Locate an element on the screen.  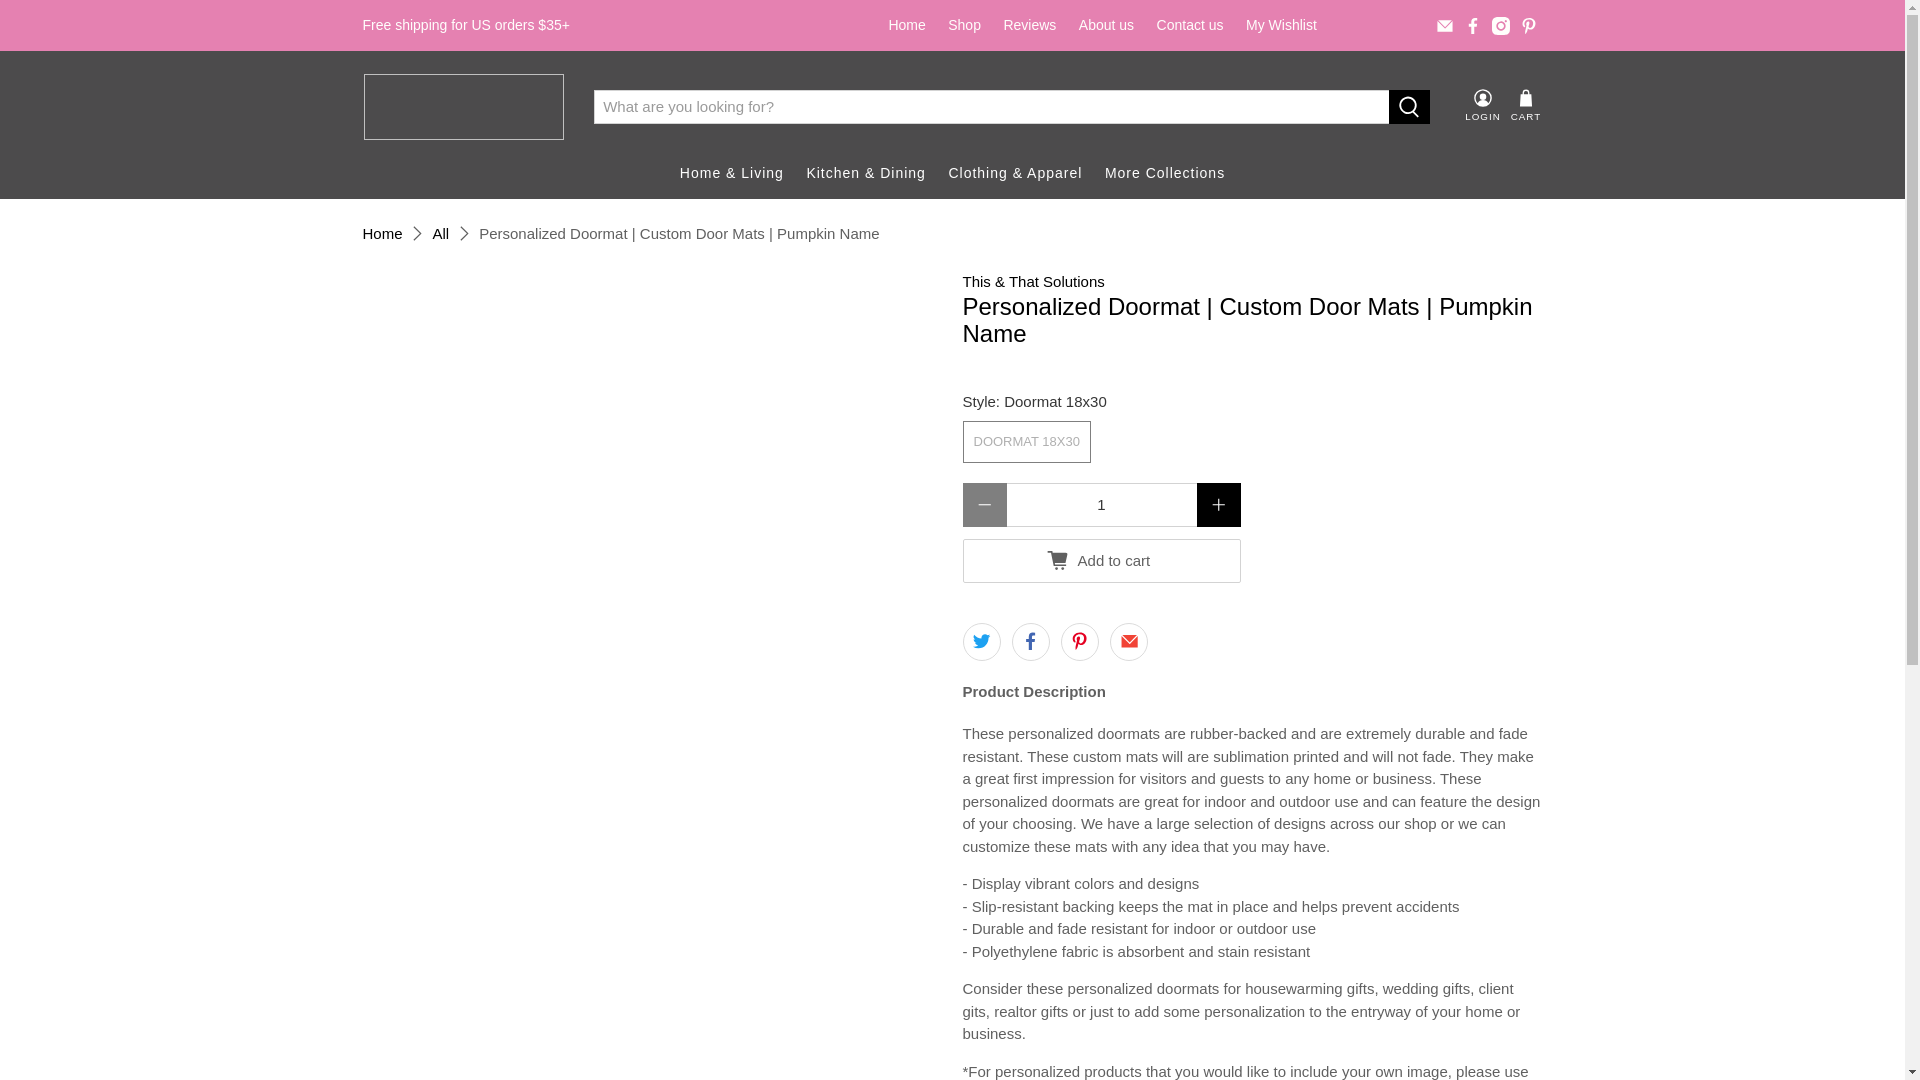
More Collections is located at coordinates (1165, 172).